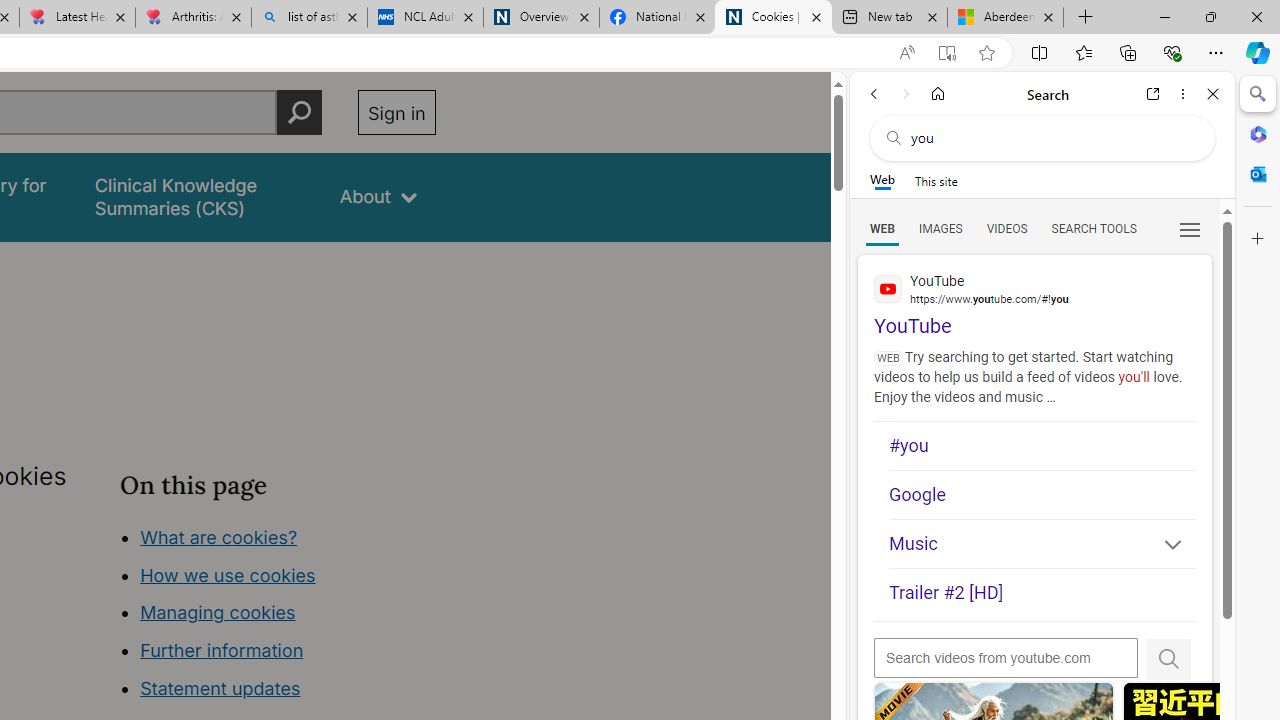  What do you see at coordinates (1190, 228) in the screenshot?
I see `Preferences` at bounding box center [1190, 228].